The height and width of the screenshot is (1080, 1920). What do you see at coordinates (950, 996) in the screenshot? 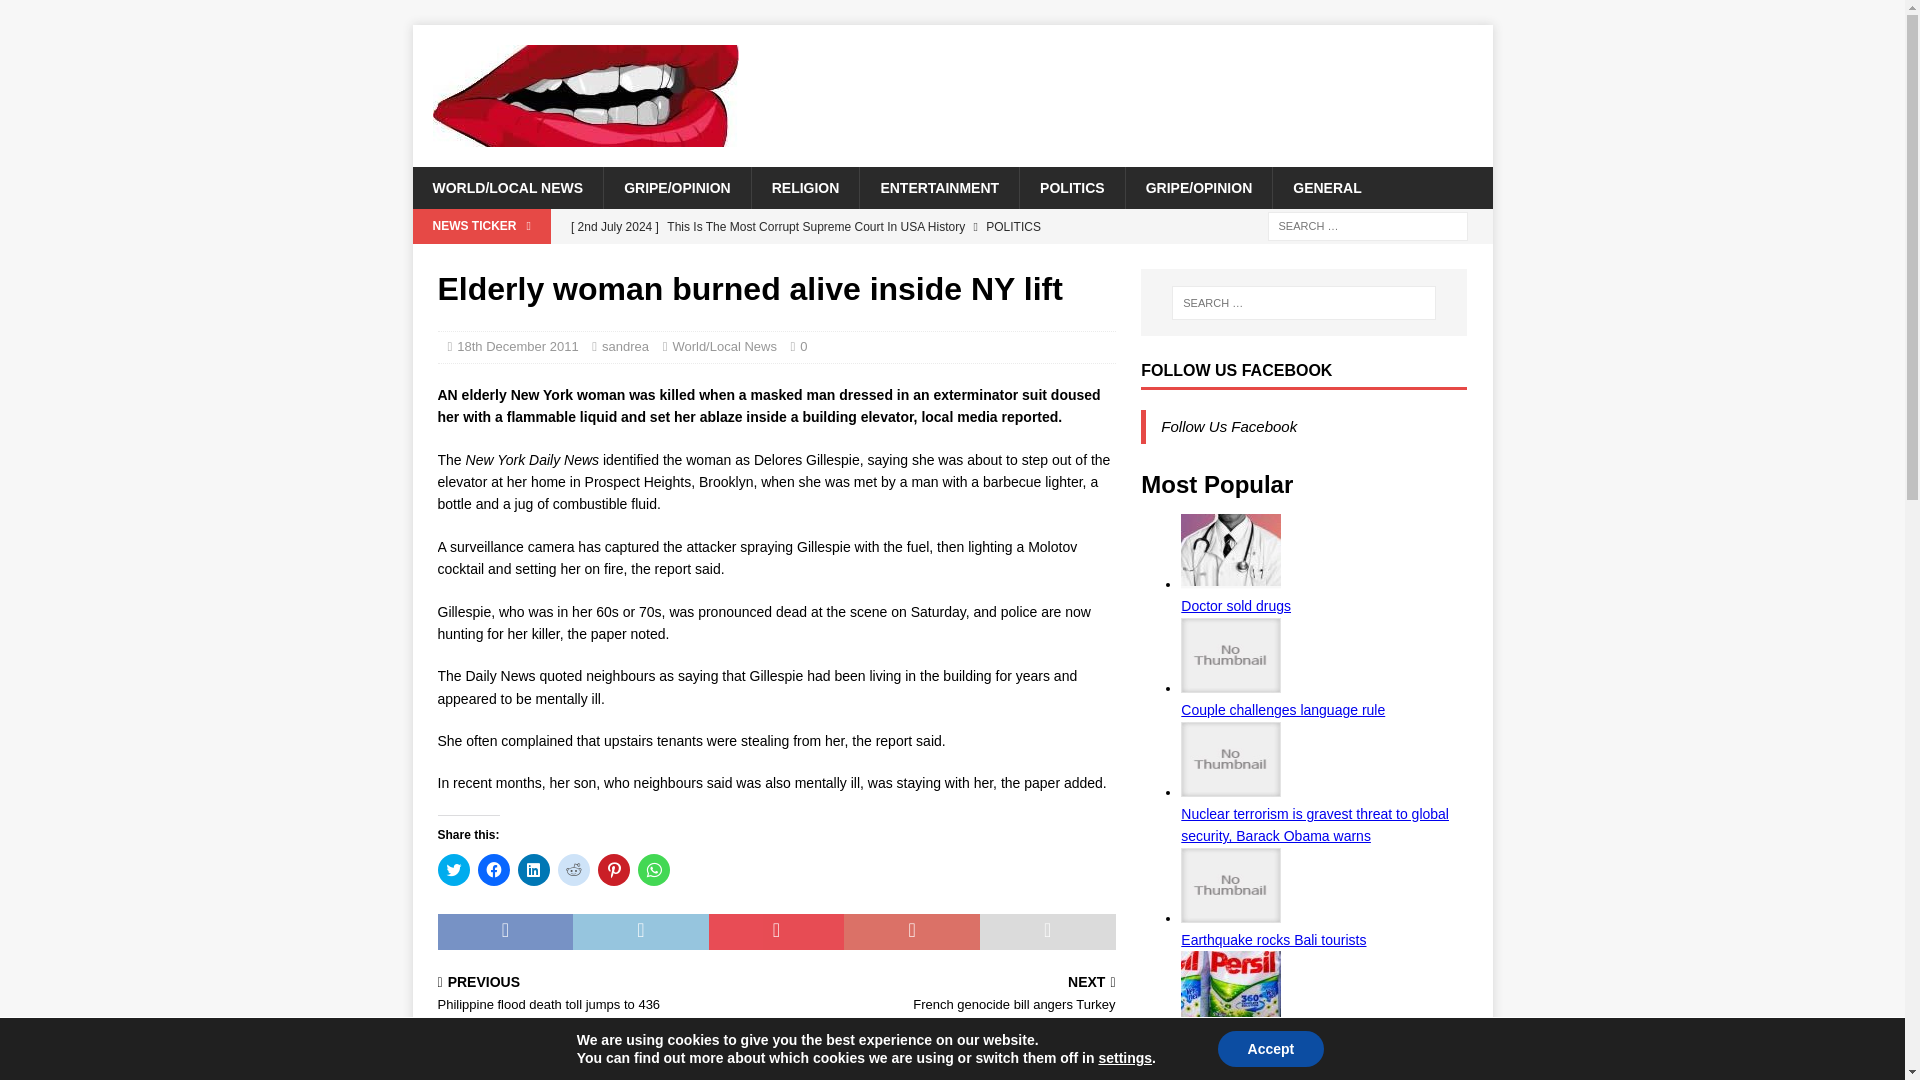
I see `Click to share on LinkedIn` at bounding box center [950, 996].